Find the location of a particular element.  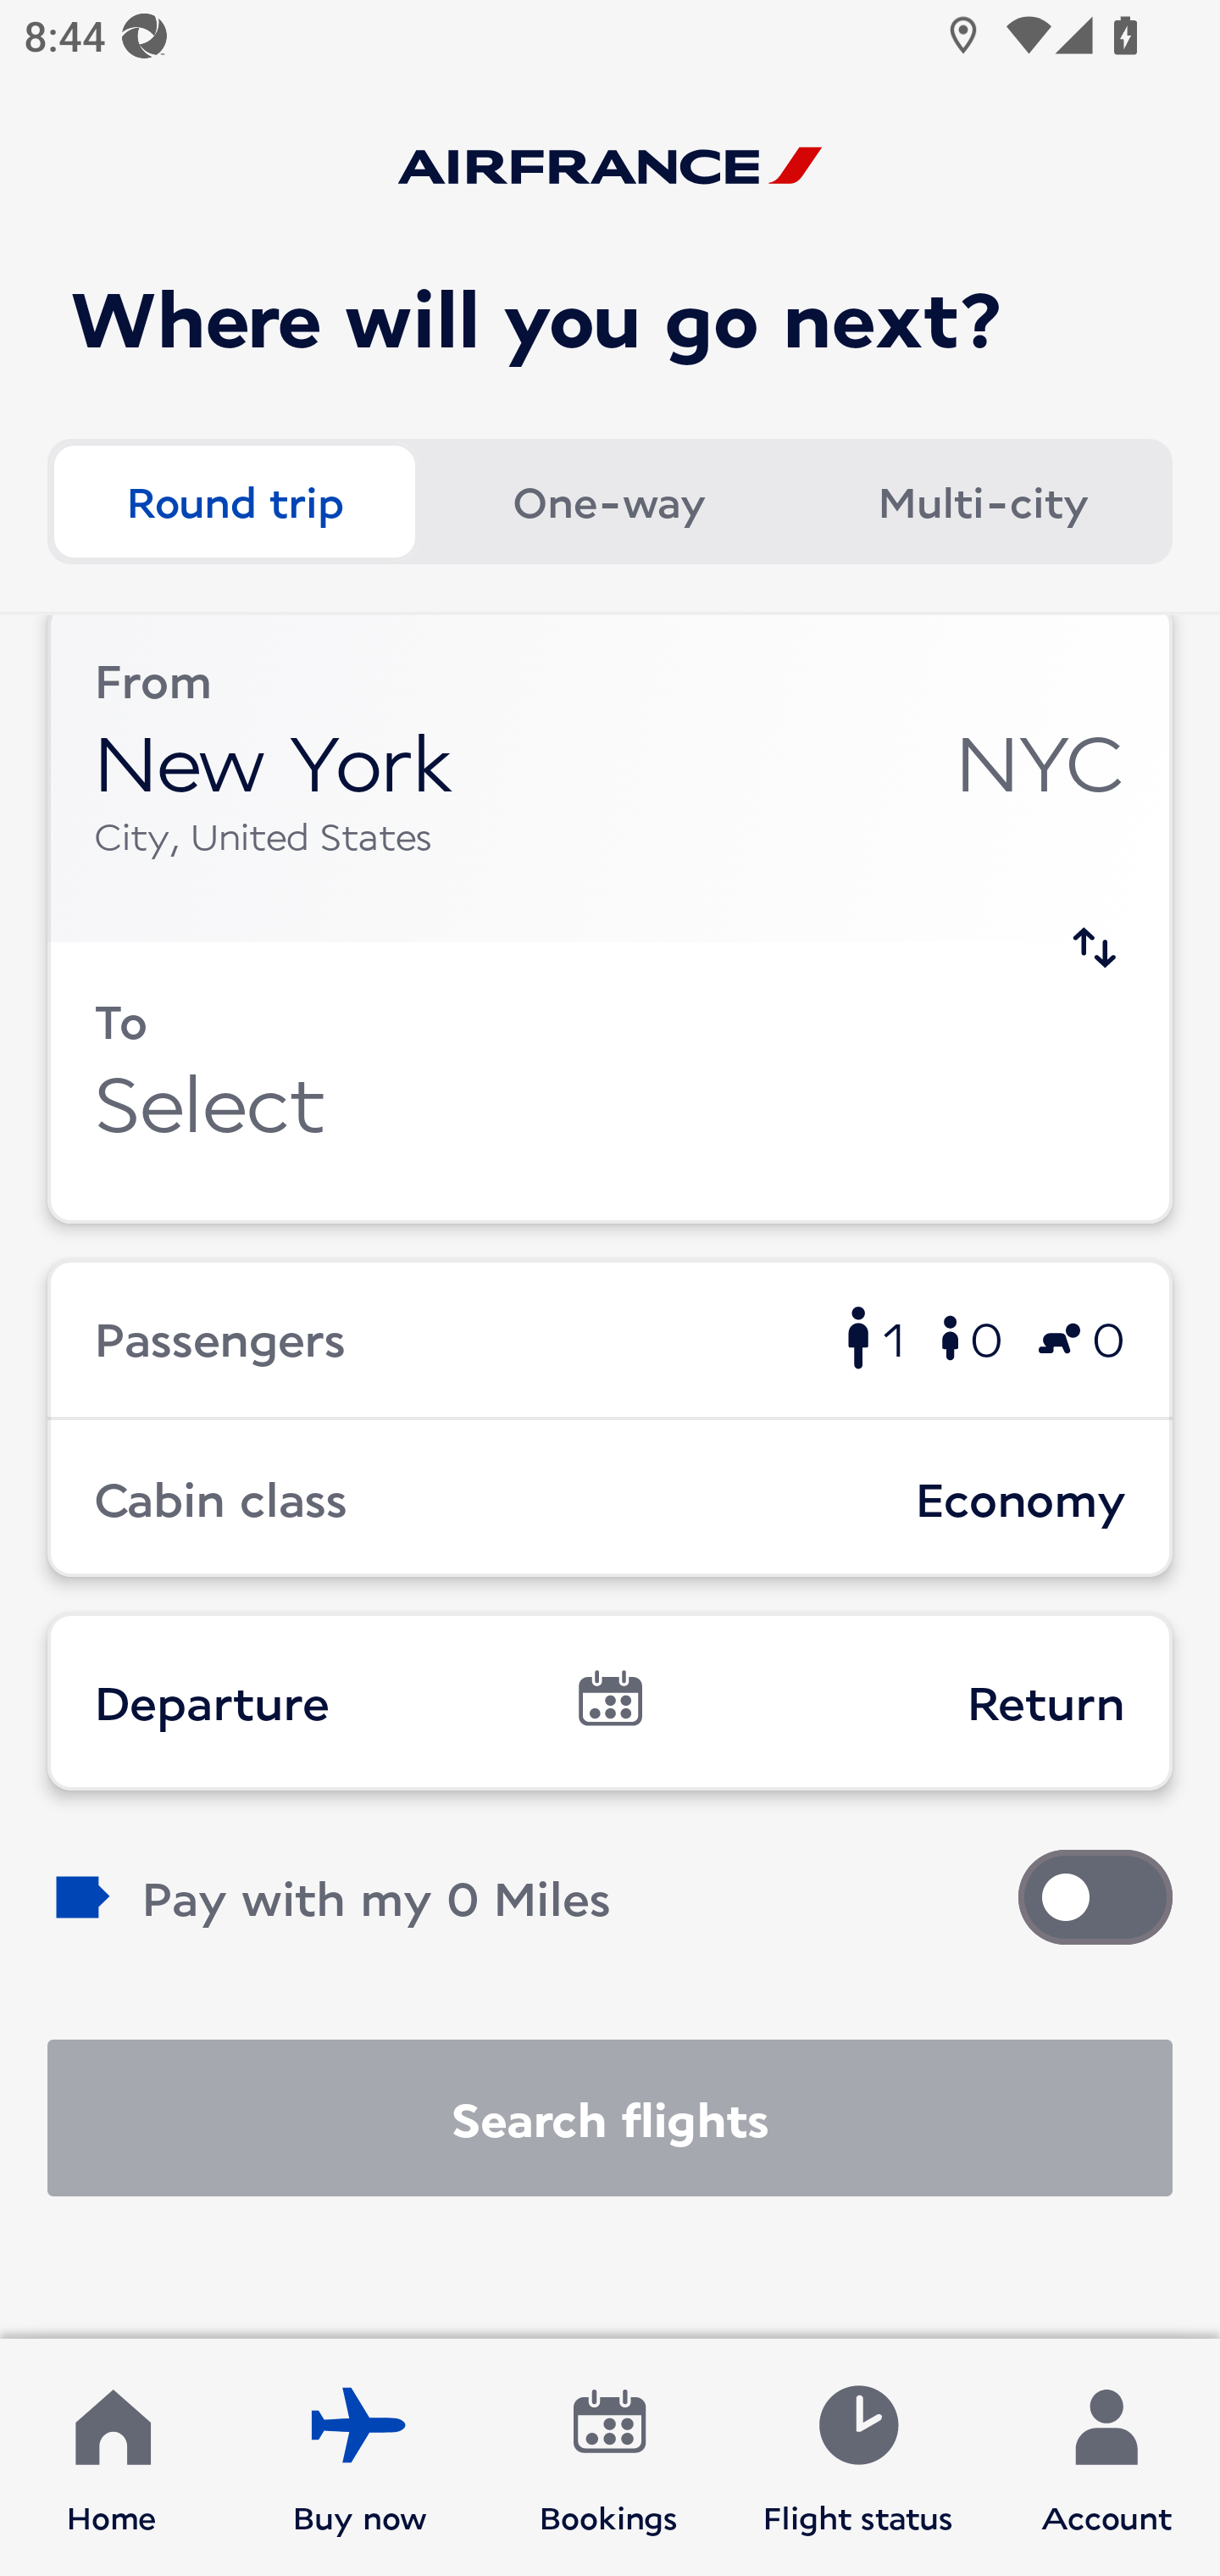

Home is located at coordinates (112, 2457).